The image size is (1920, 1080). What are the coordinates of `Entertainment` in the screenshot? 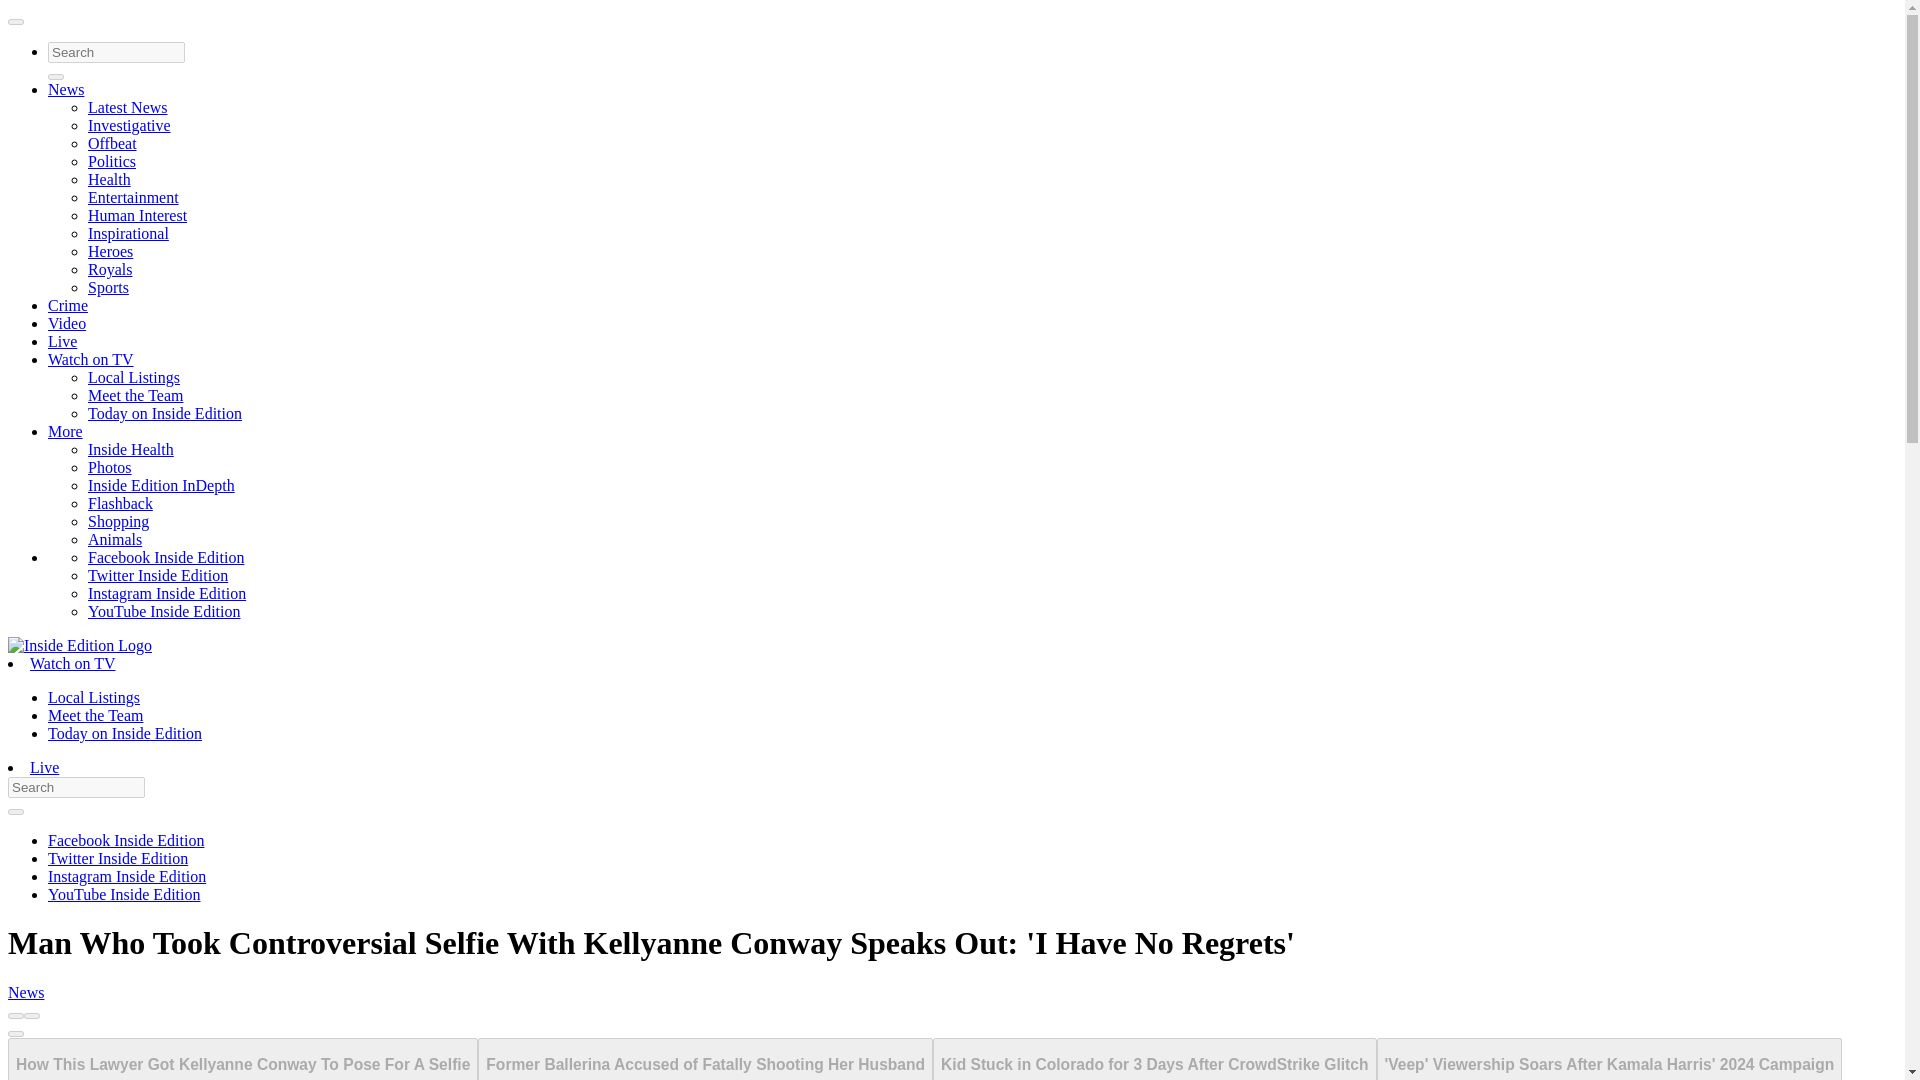 It's located at (133, 198).